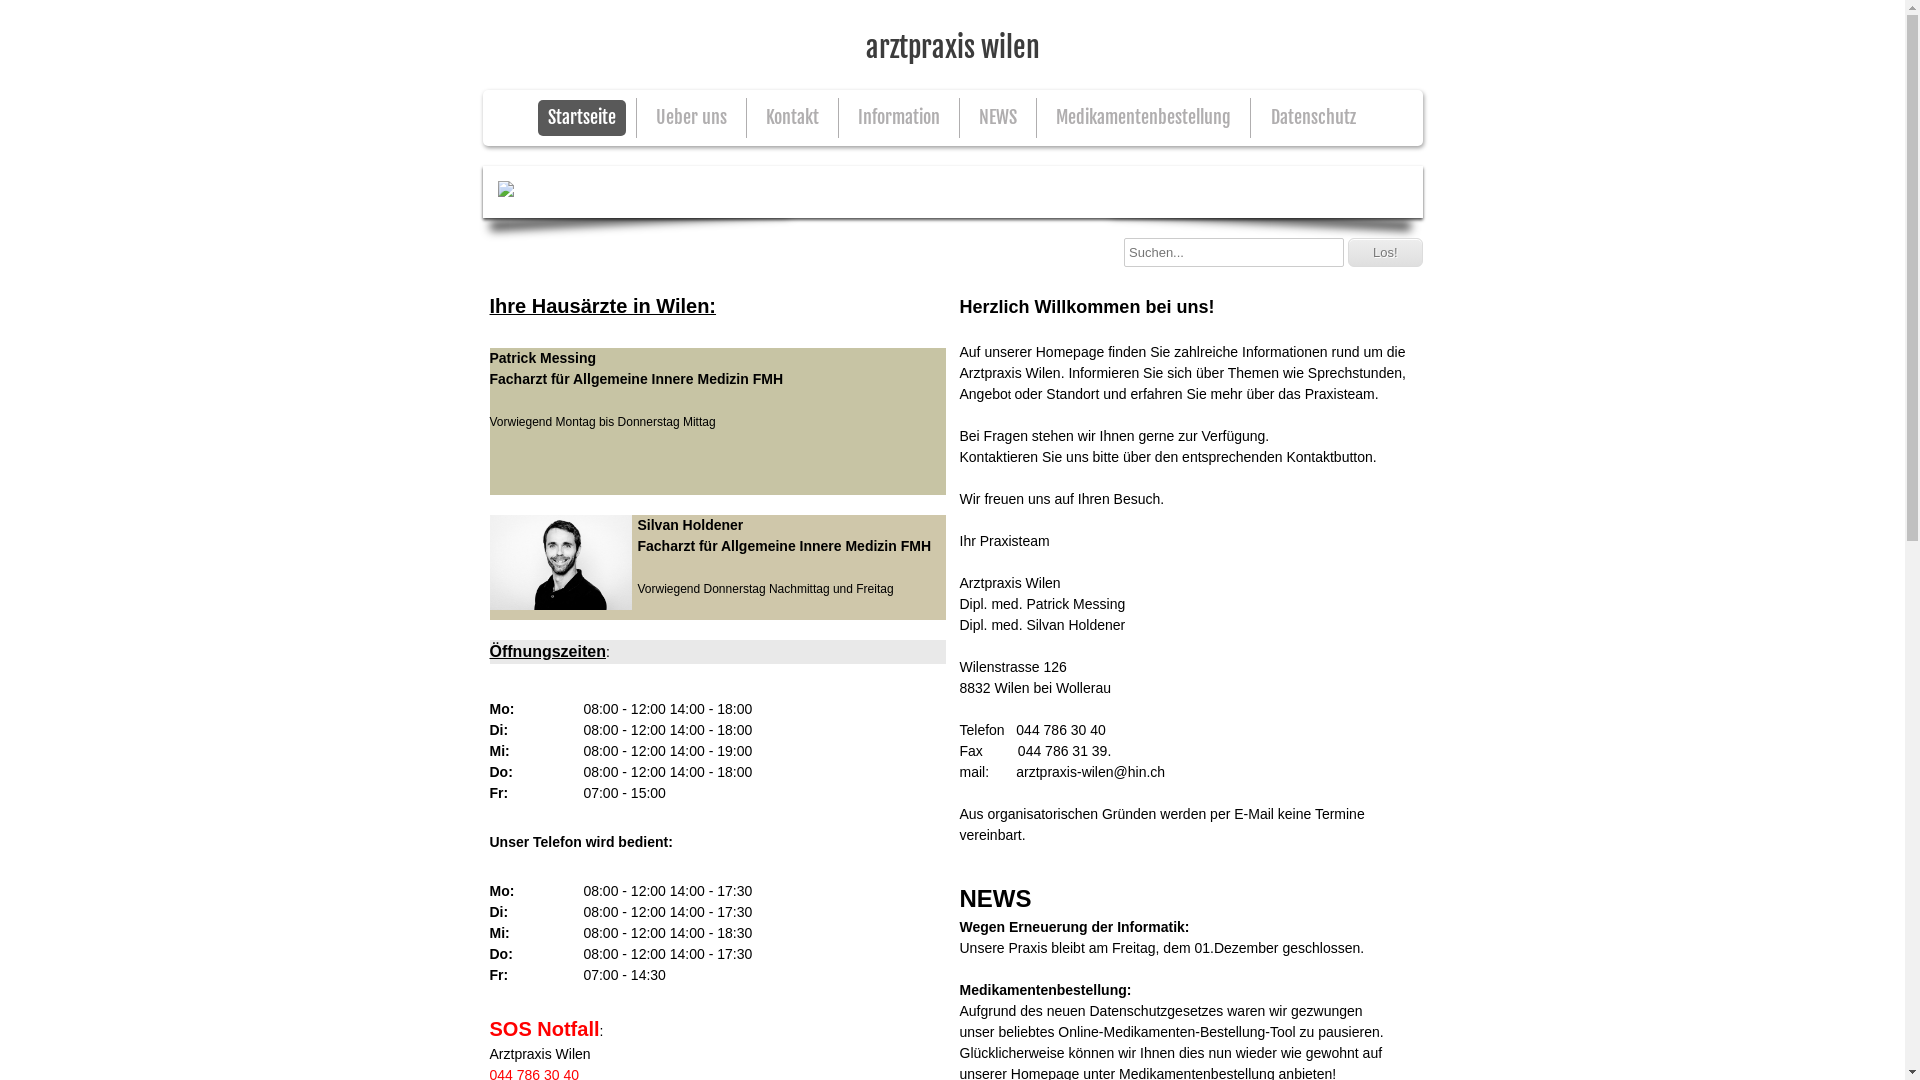  Describe the element at coordinates (1386, 252) in the screenshot. I see `Los!` at that location.